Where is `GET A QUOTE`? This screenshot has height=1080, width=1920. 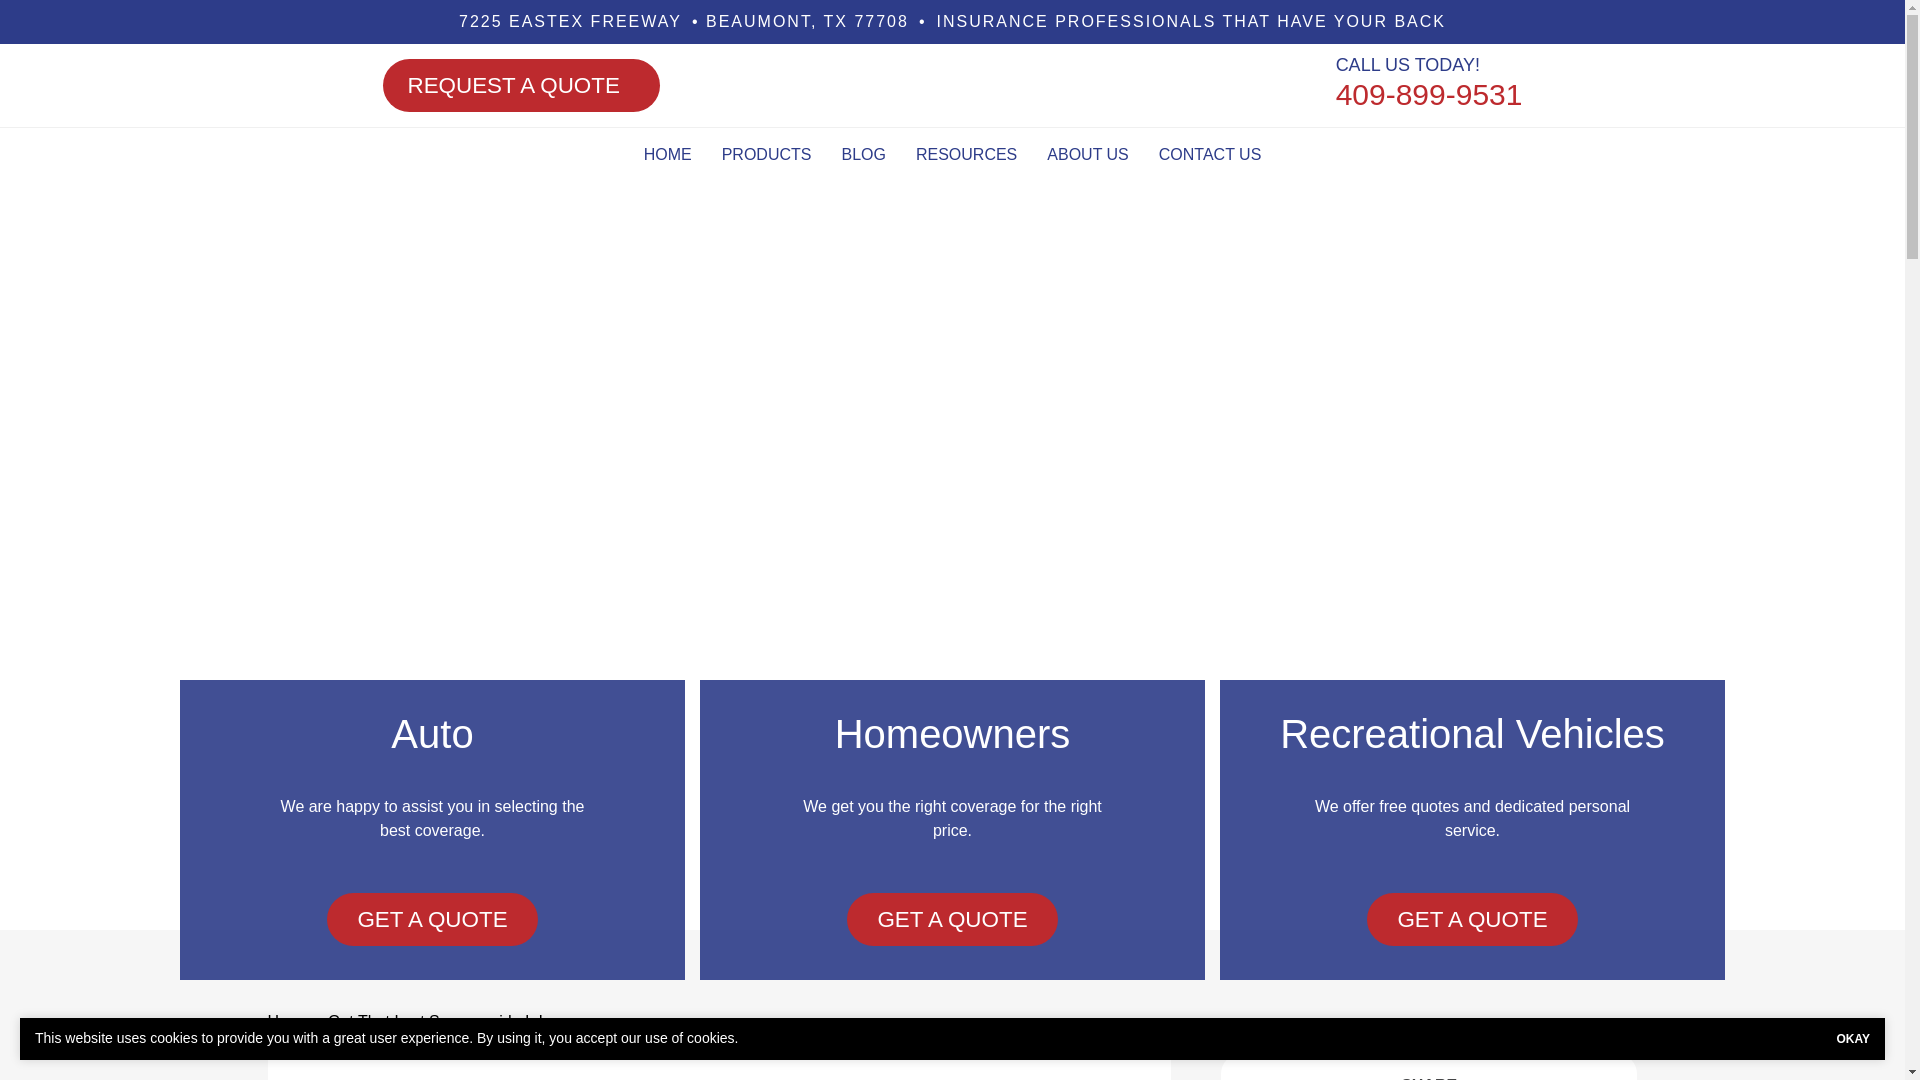 GET A QUOTE is located at coordinates (432, 920).